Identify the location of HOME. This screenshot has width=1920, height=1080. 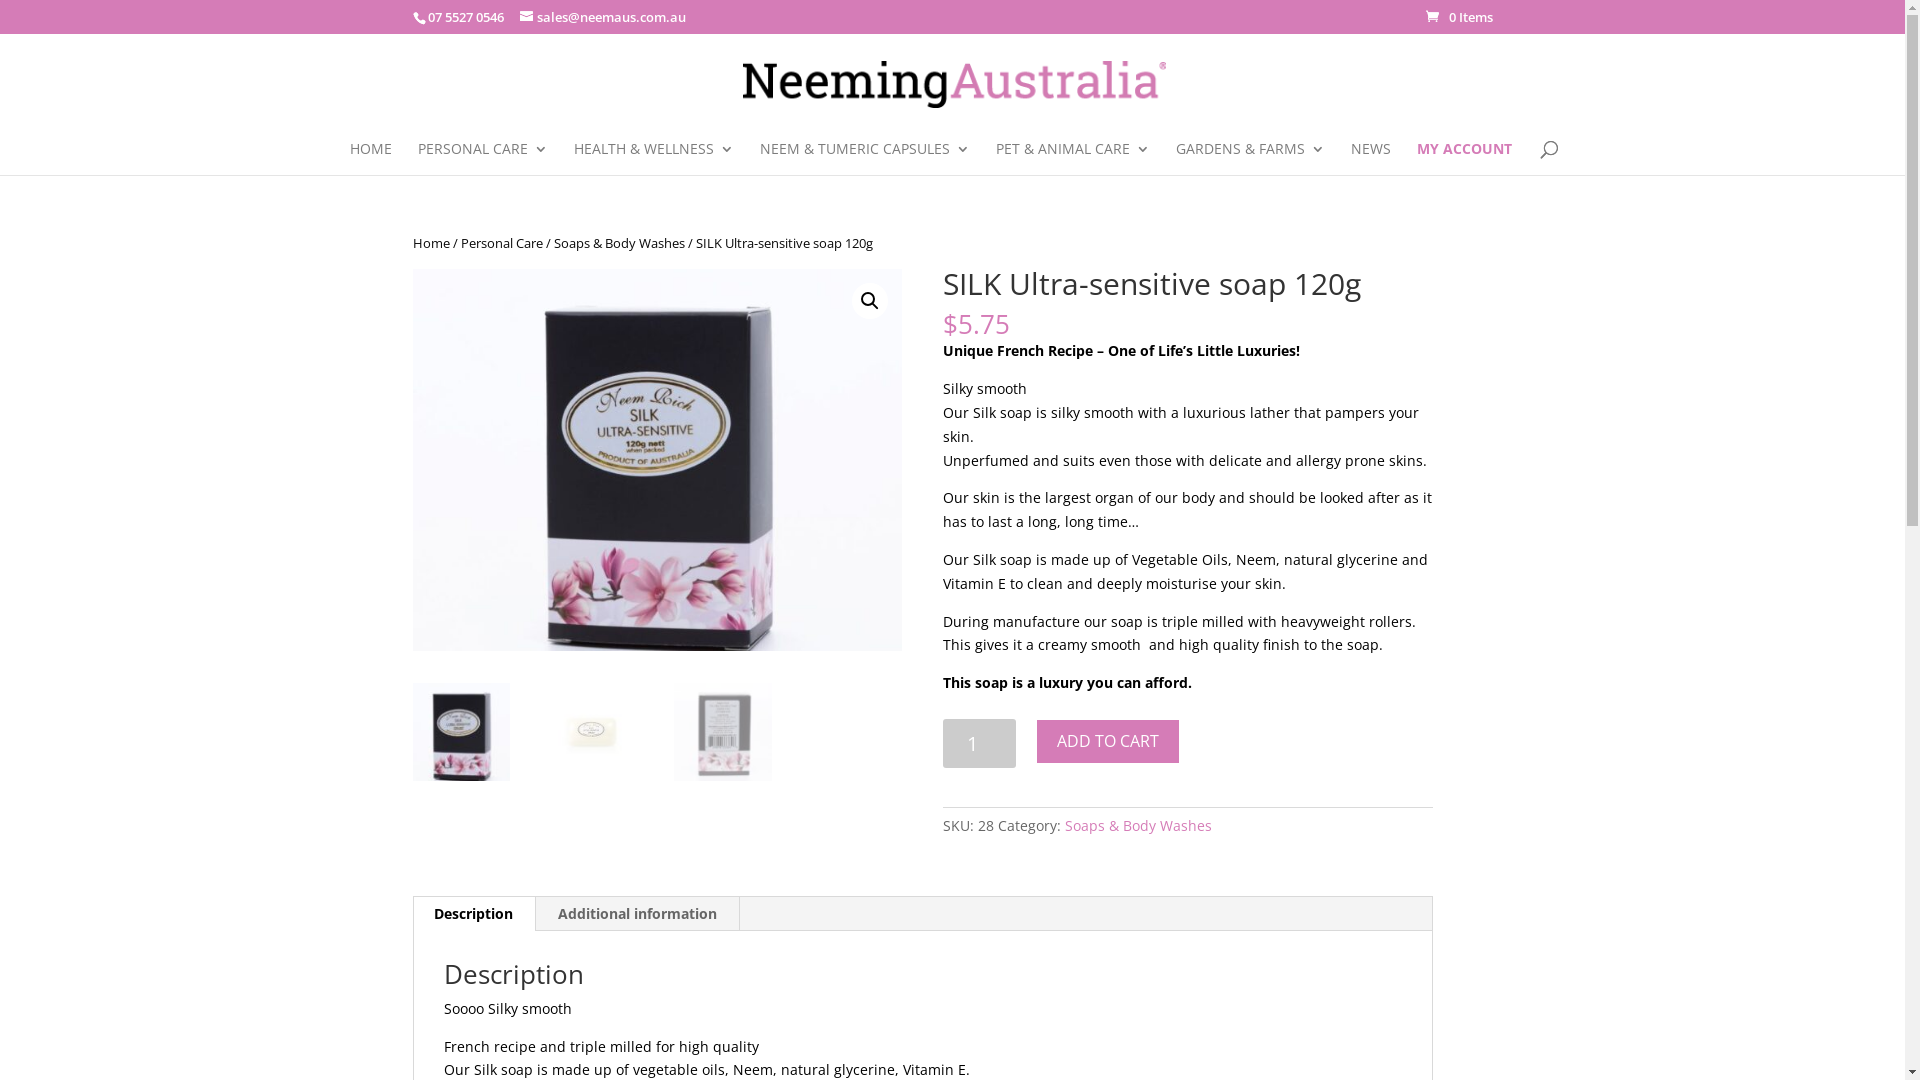
(371, 158).